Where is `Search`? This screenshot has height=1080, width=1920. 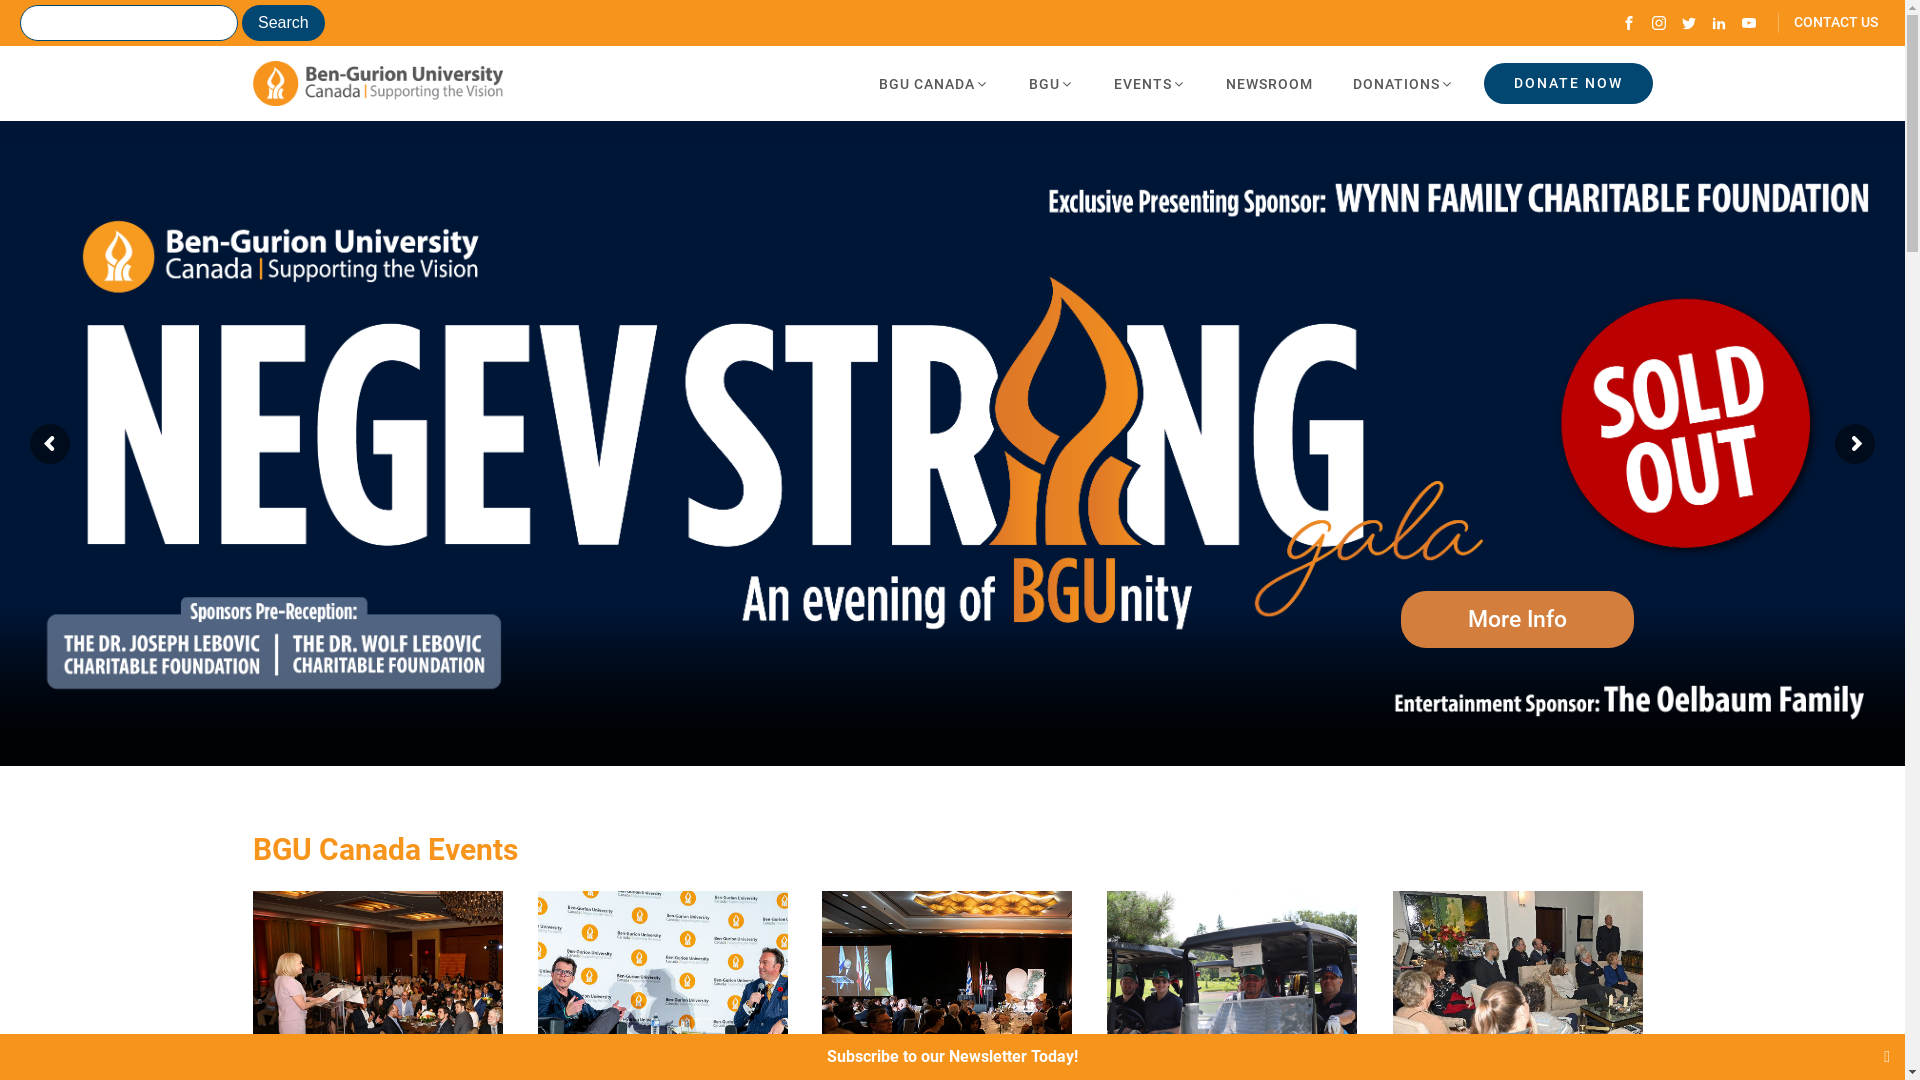 Search is located at coordinates (284, 23).